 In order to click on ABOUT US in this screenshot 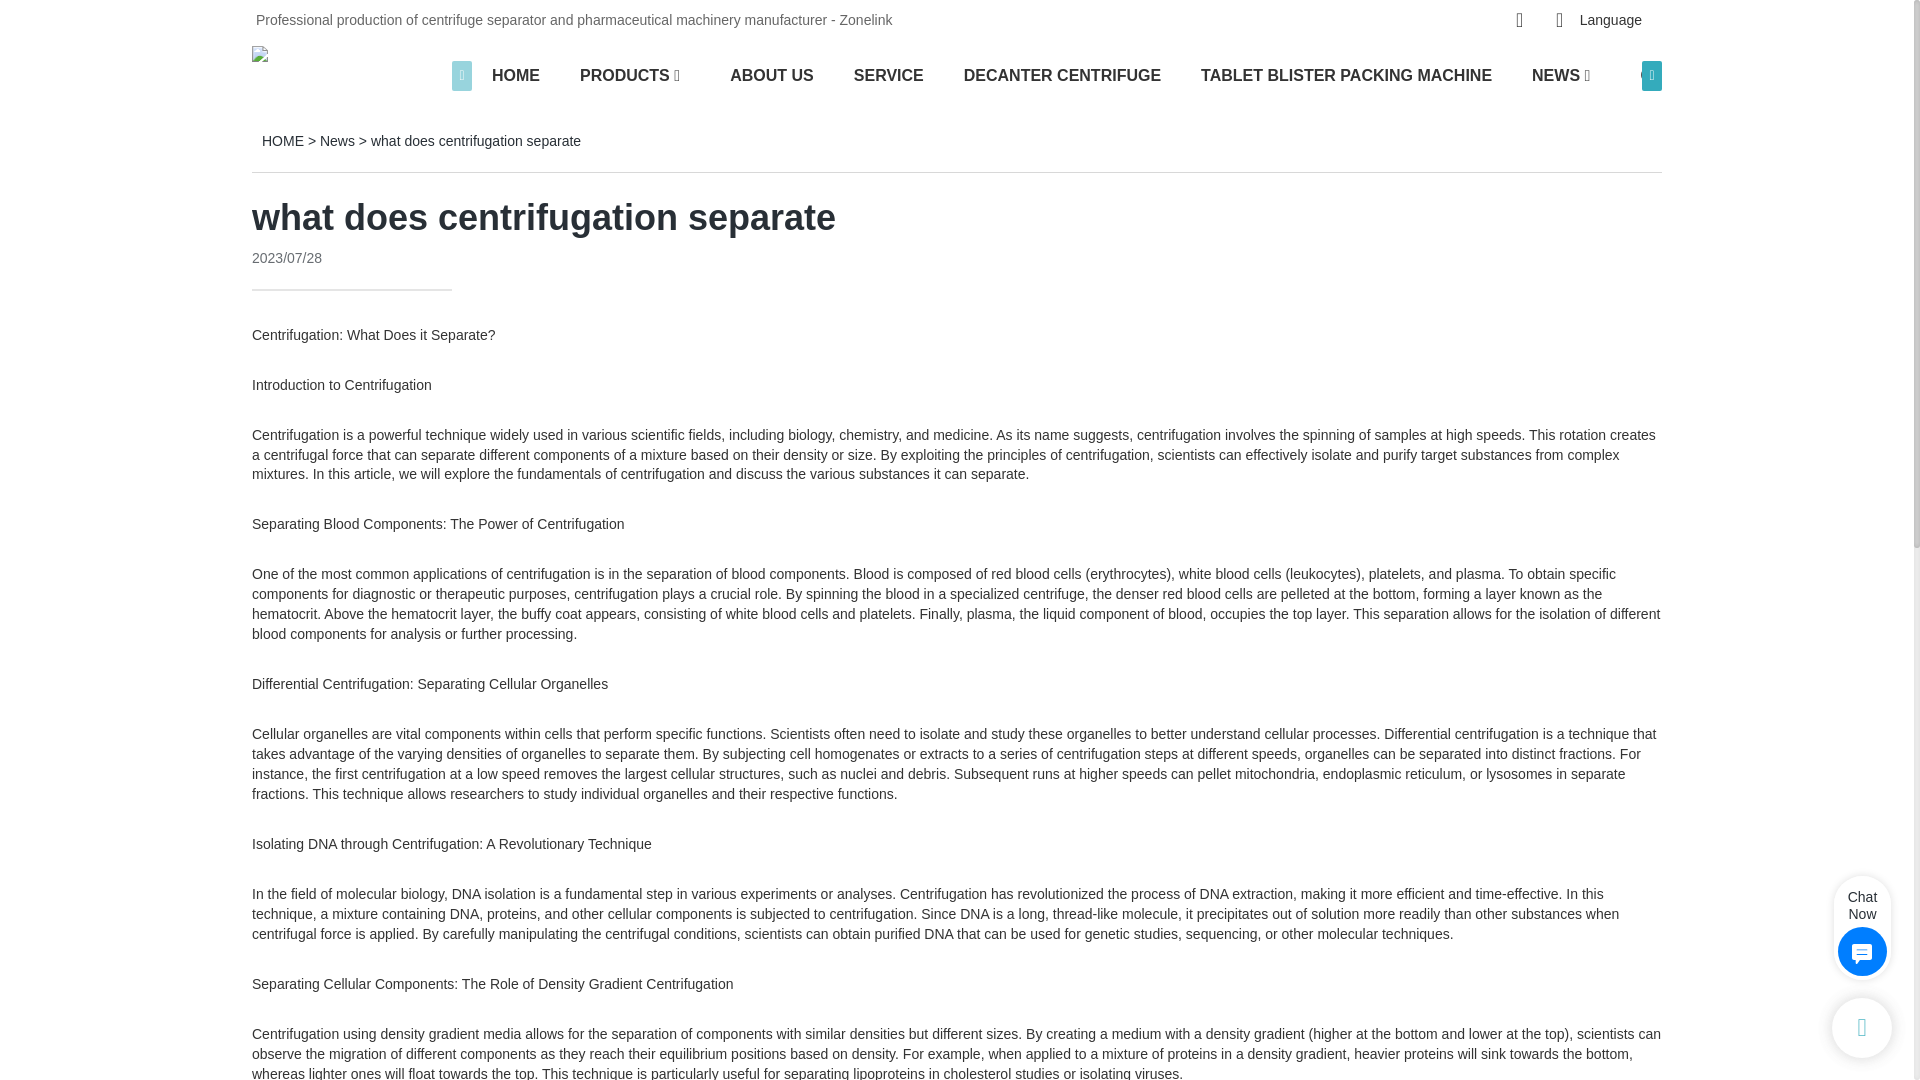, I will do `click(772, 74)`.